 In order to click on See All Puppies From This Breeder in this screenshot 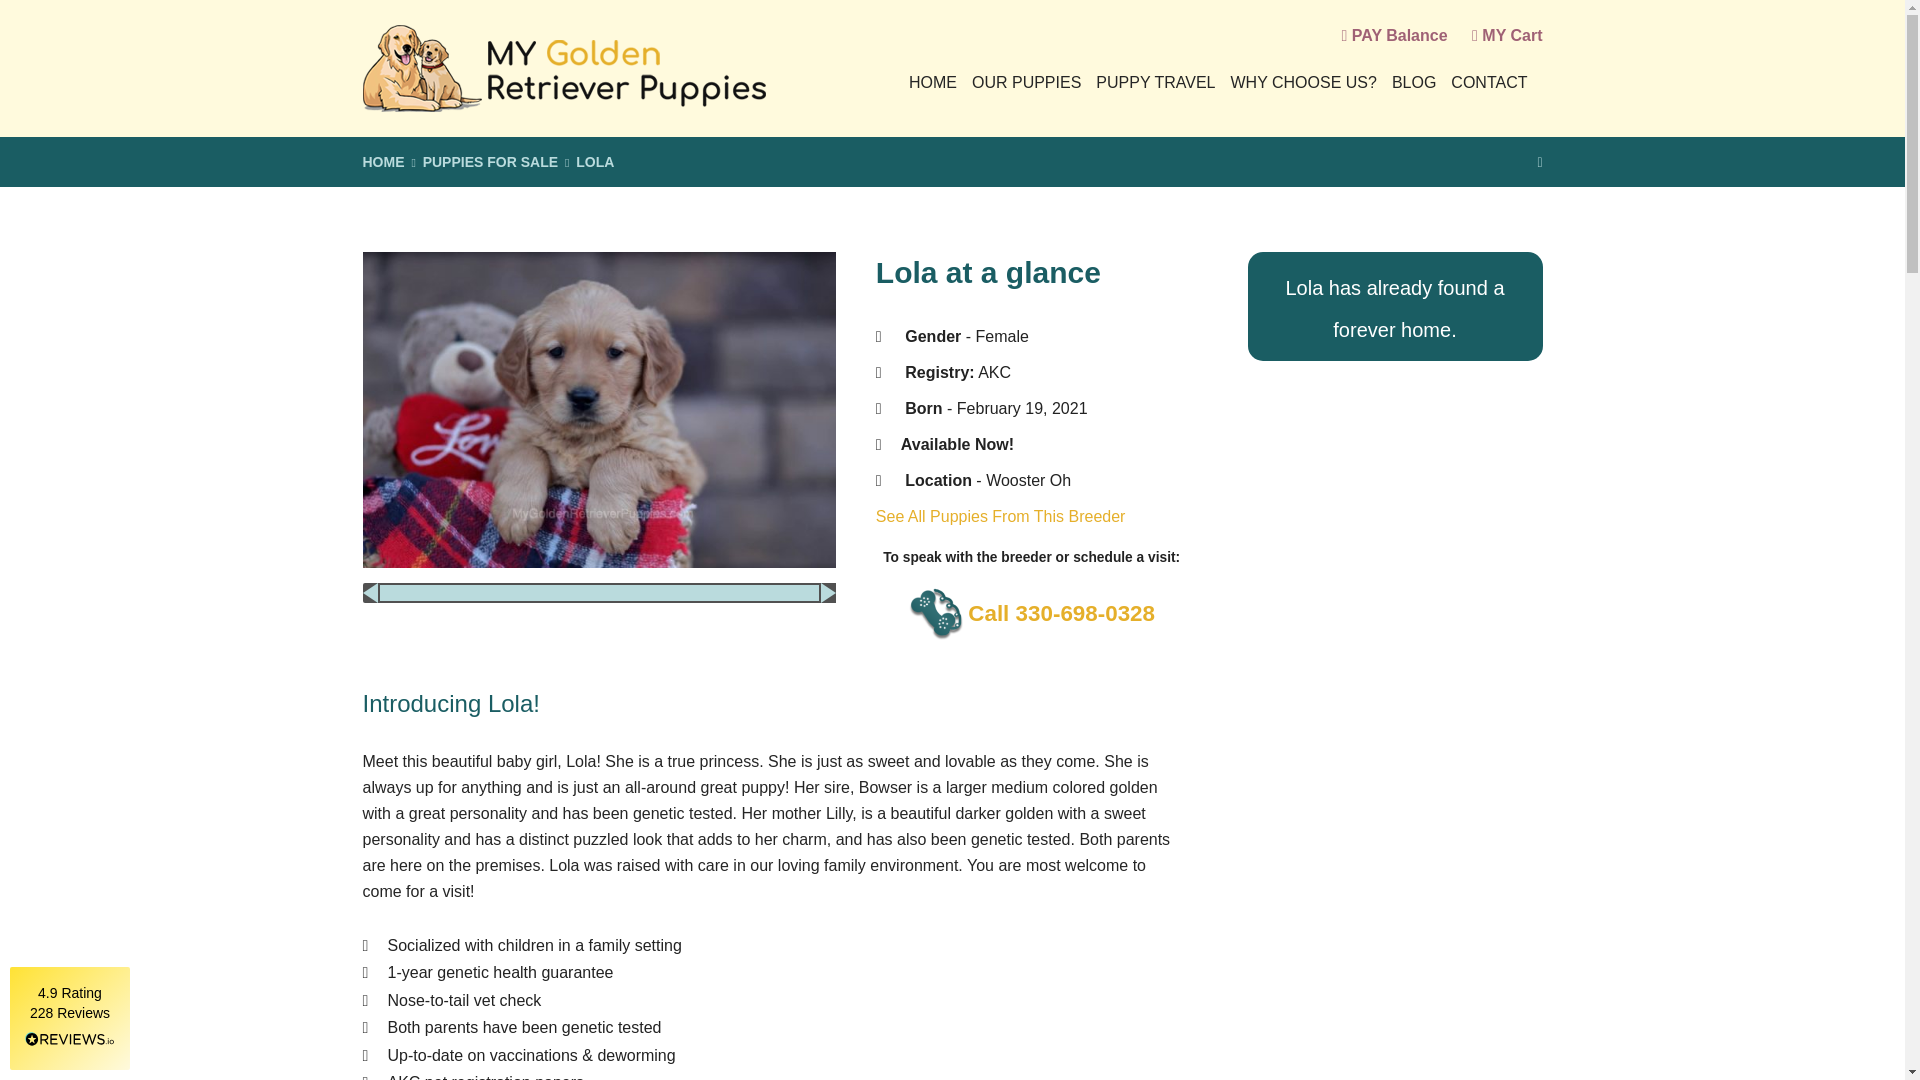, I will do `click(1000, 516)`.